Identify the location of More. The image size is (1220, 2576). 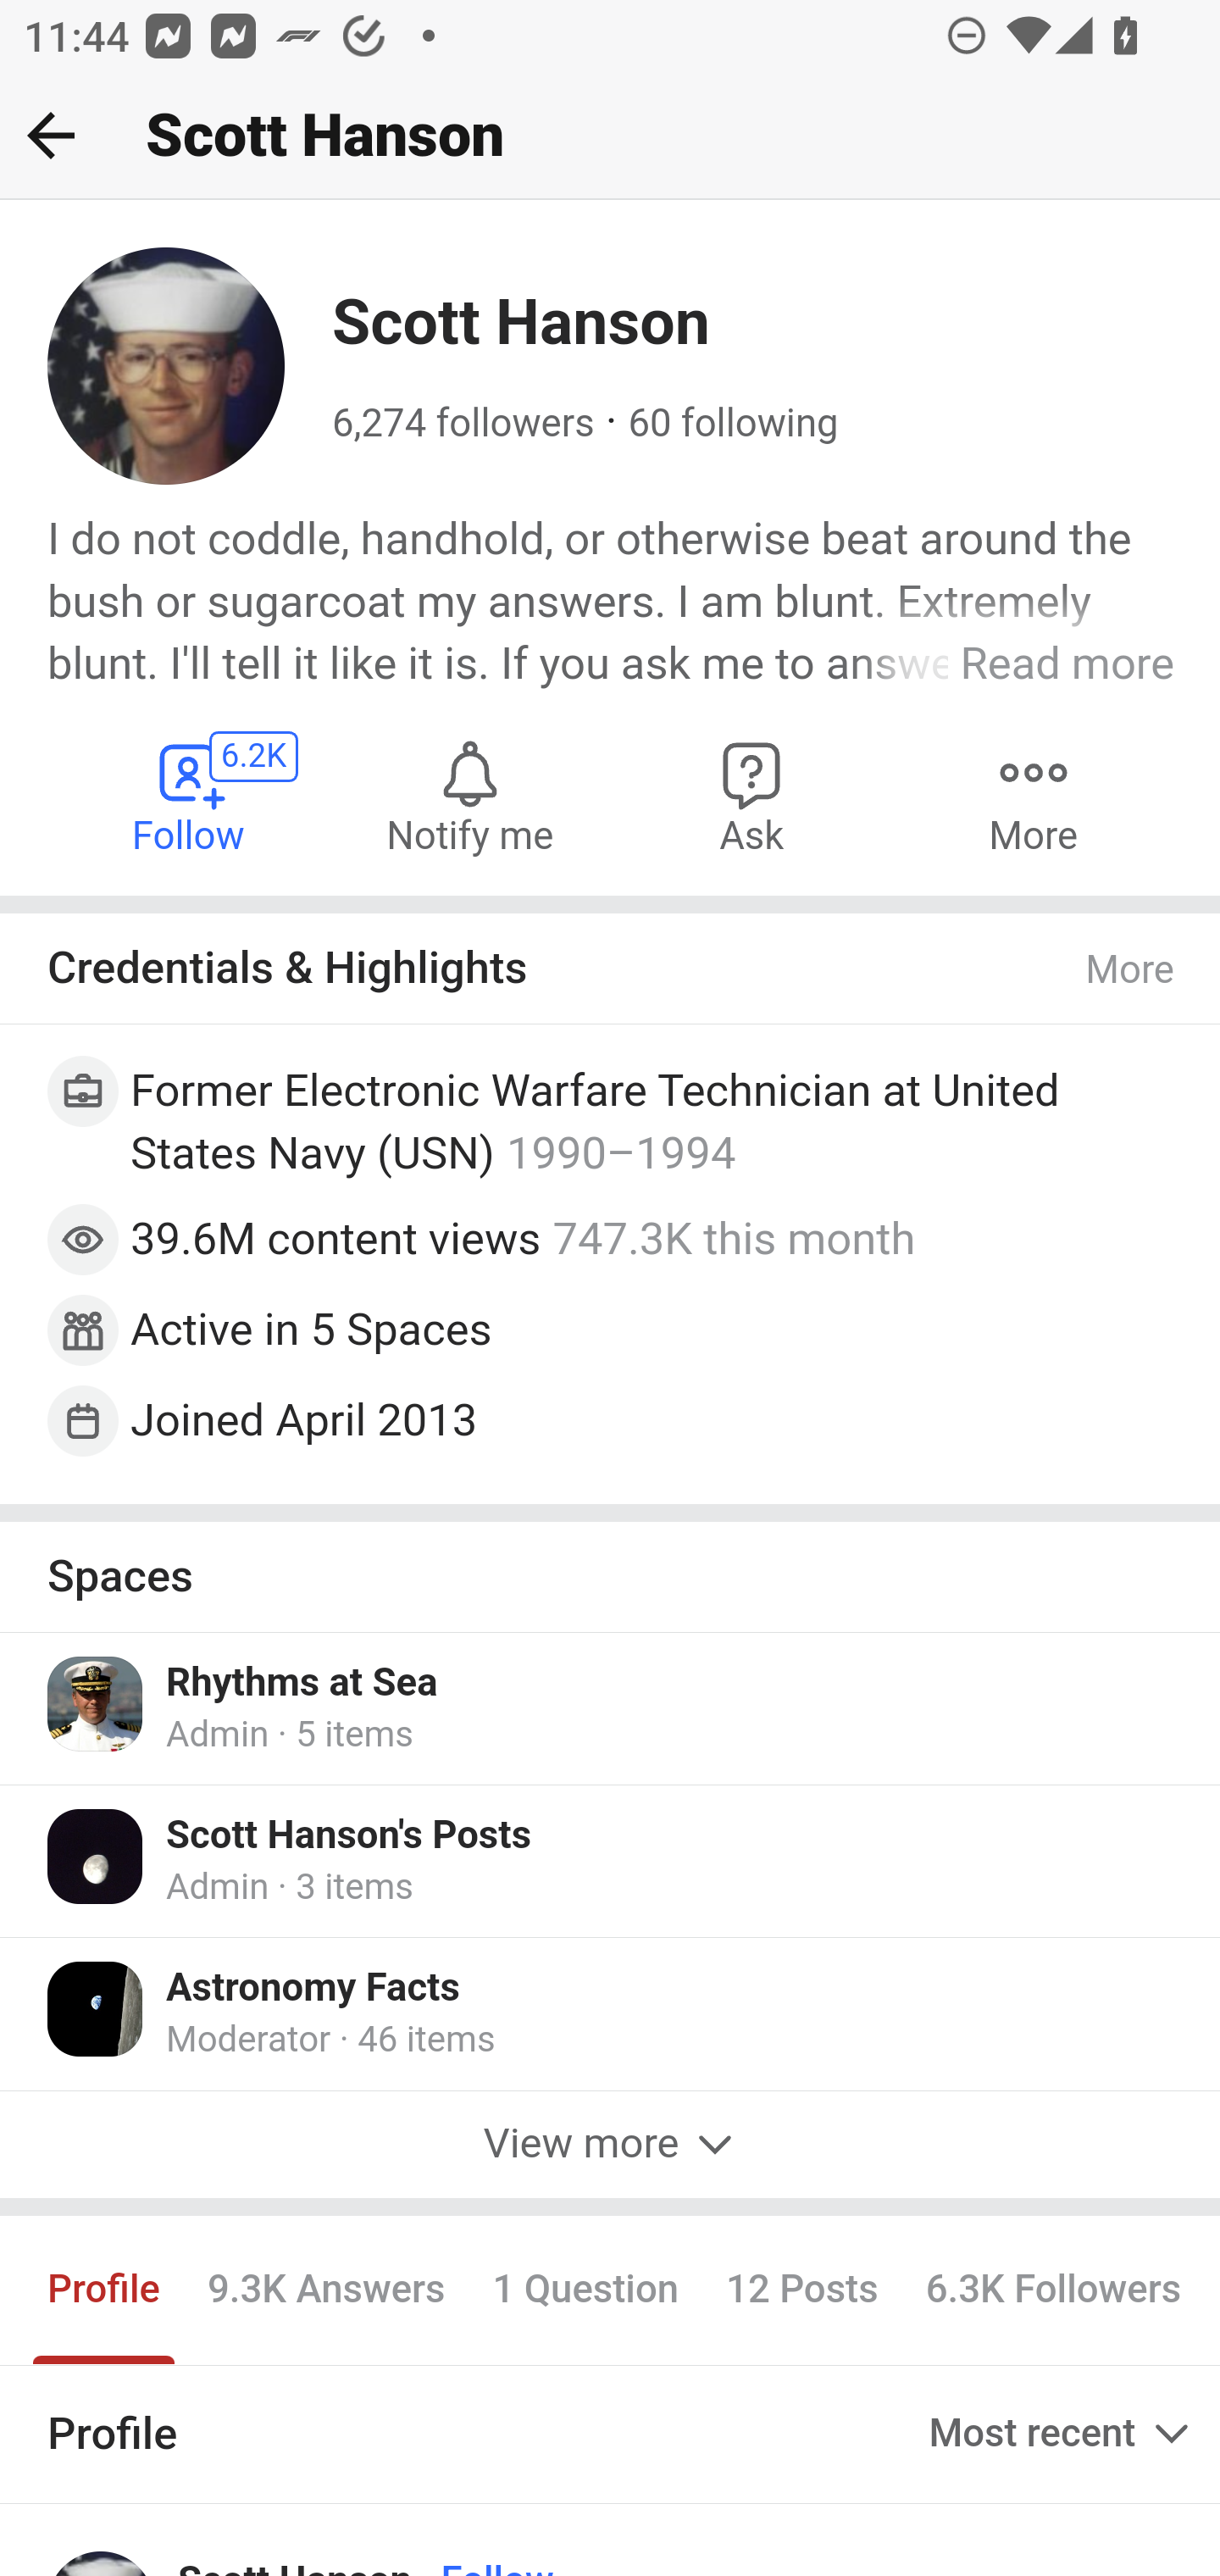
(1033, 795).